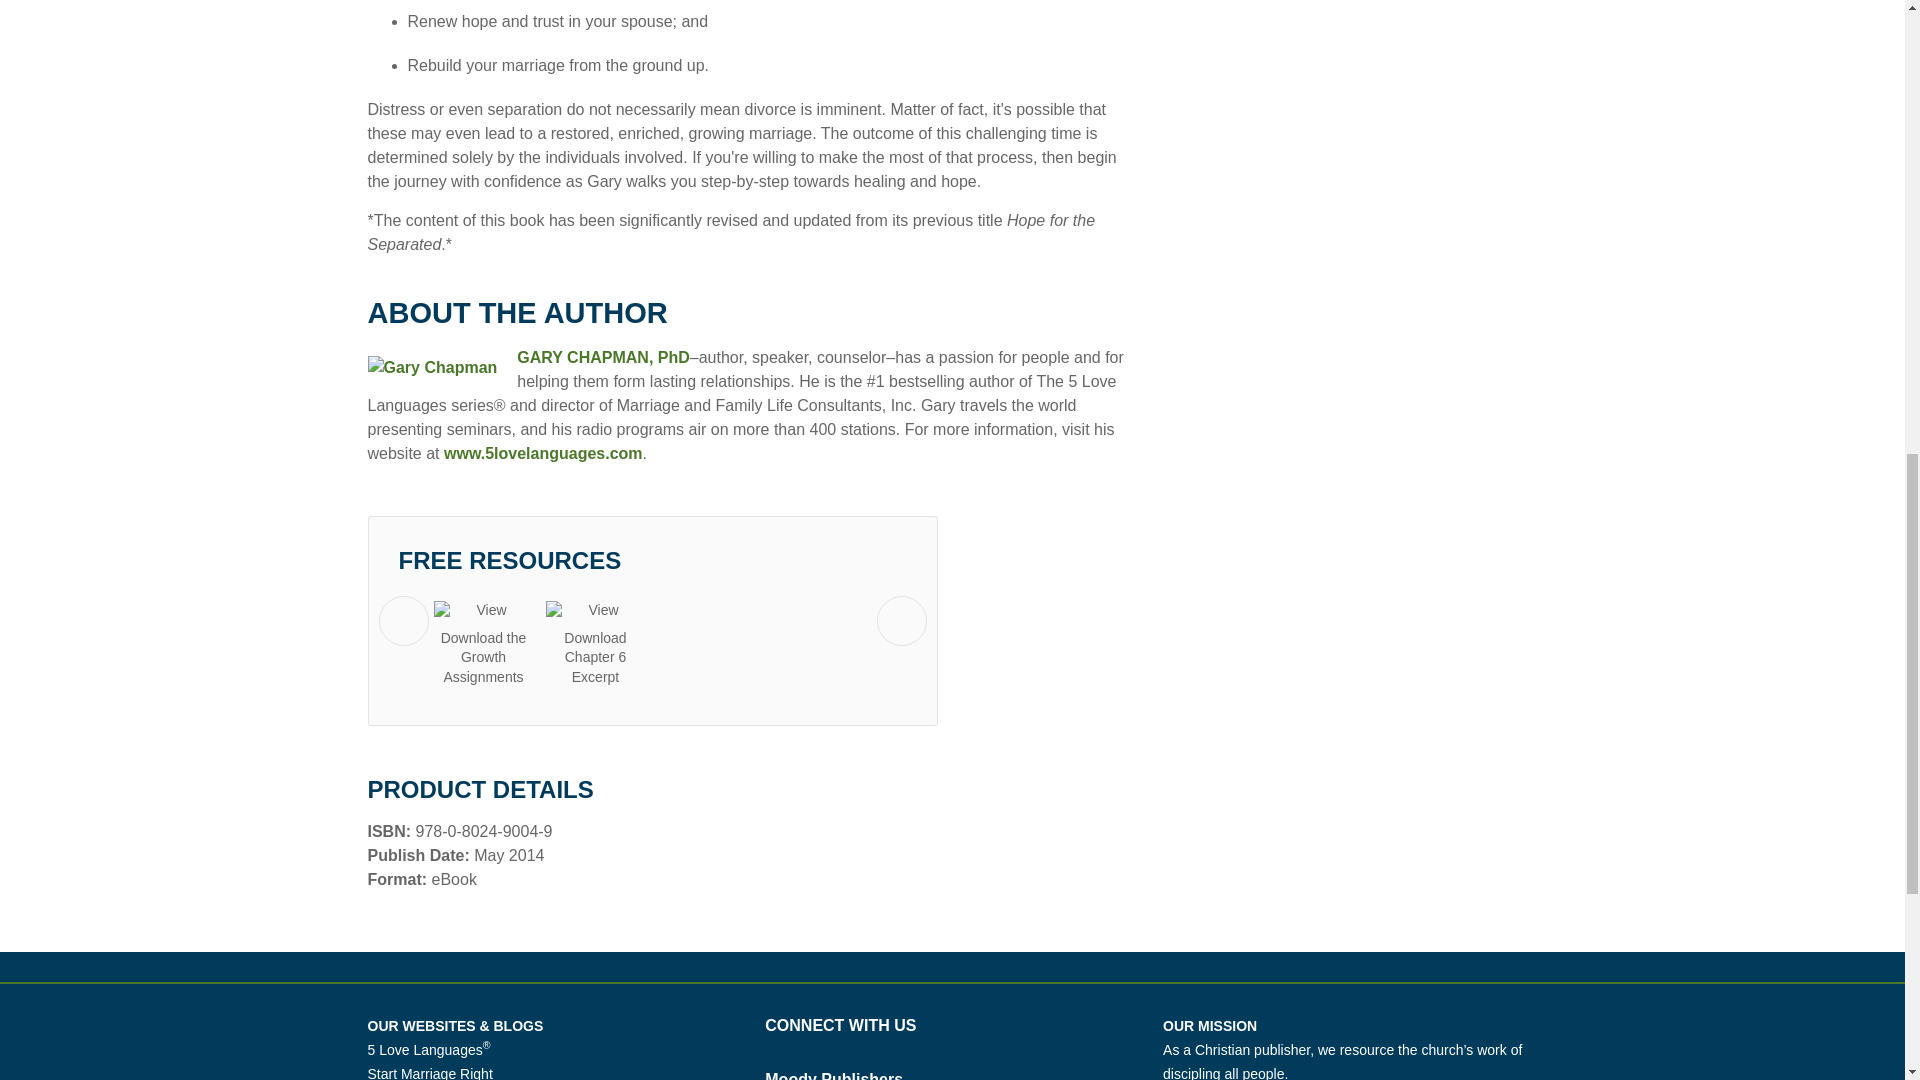 The image size is (1920, 1080). I want to click on Start Marriage Right, so click(430, 1072).